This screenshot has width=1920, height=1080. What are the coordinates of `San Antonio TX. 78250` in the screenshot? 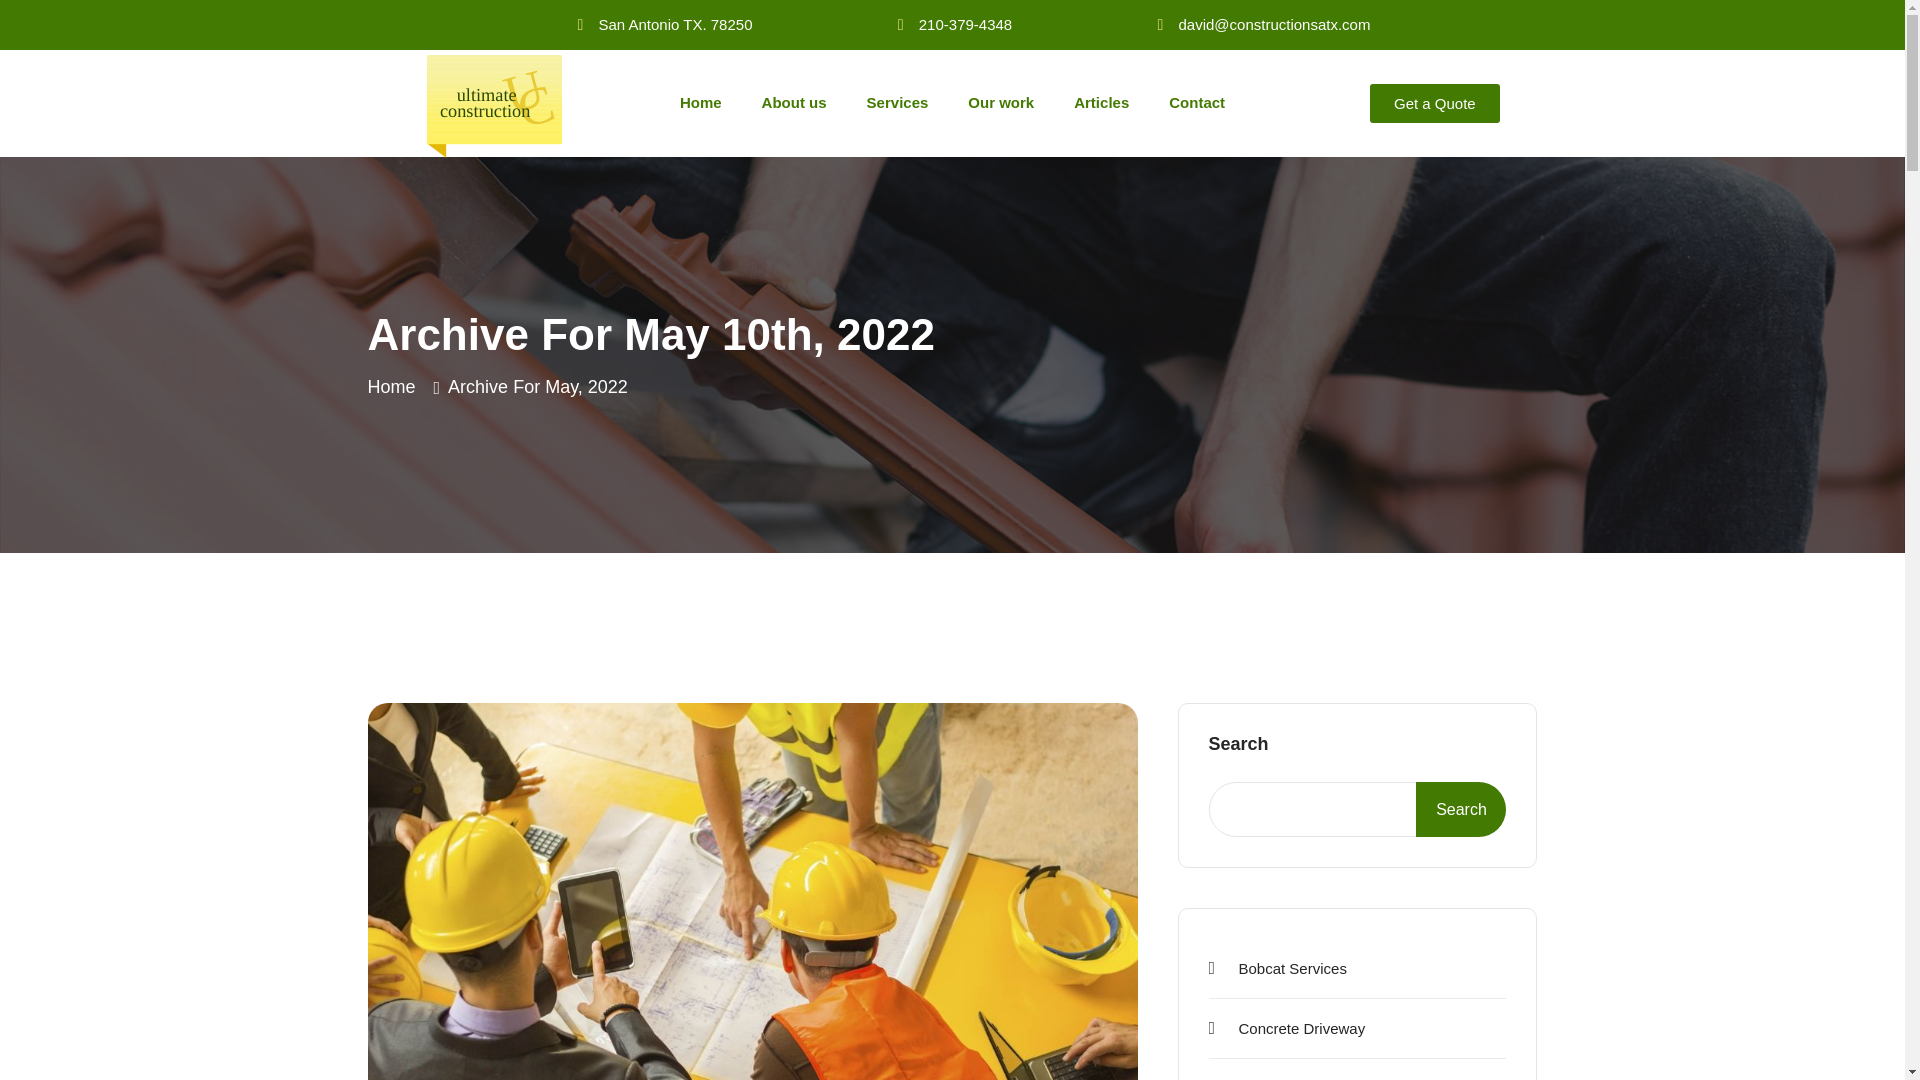 It's located at (674, 24).